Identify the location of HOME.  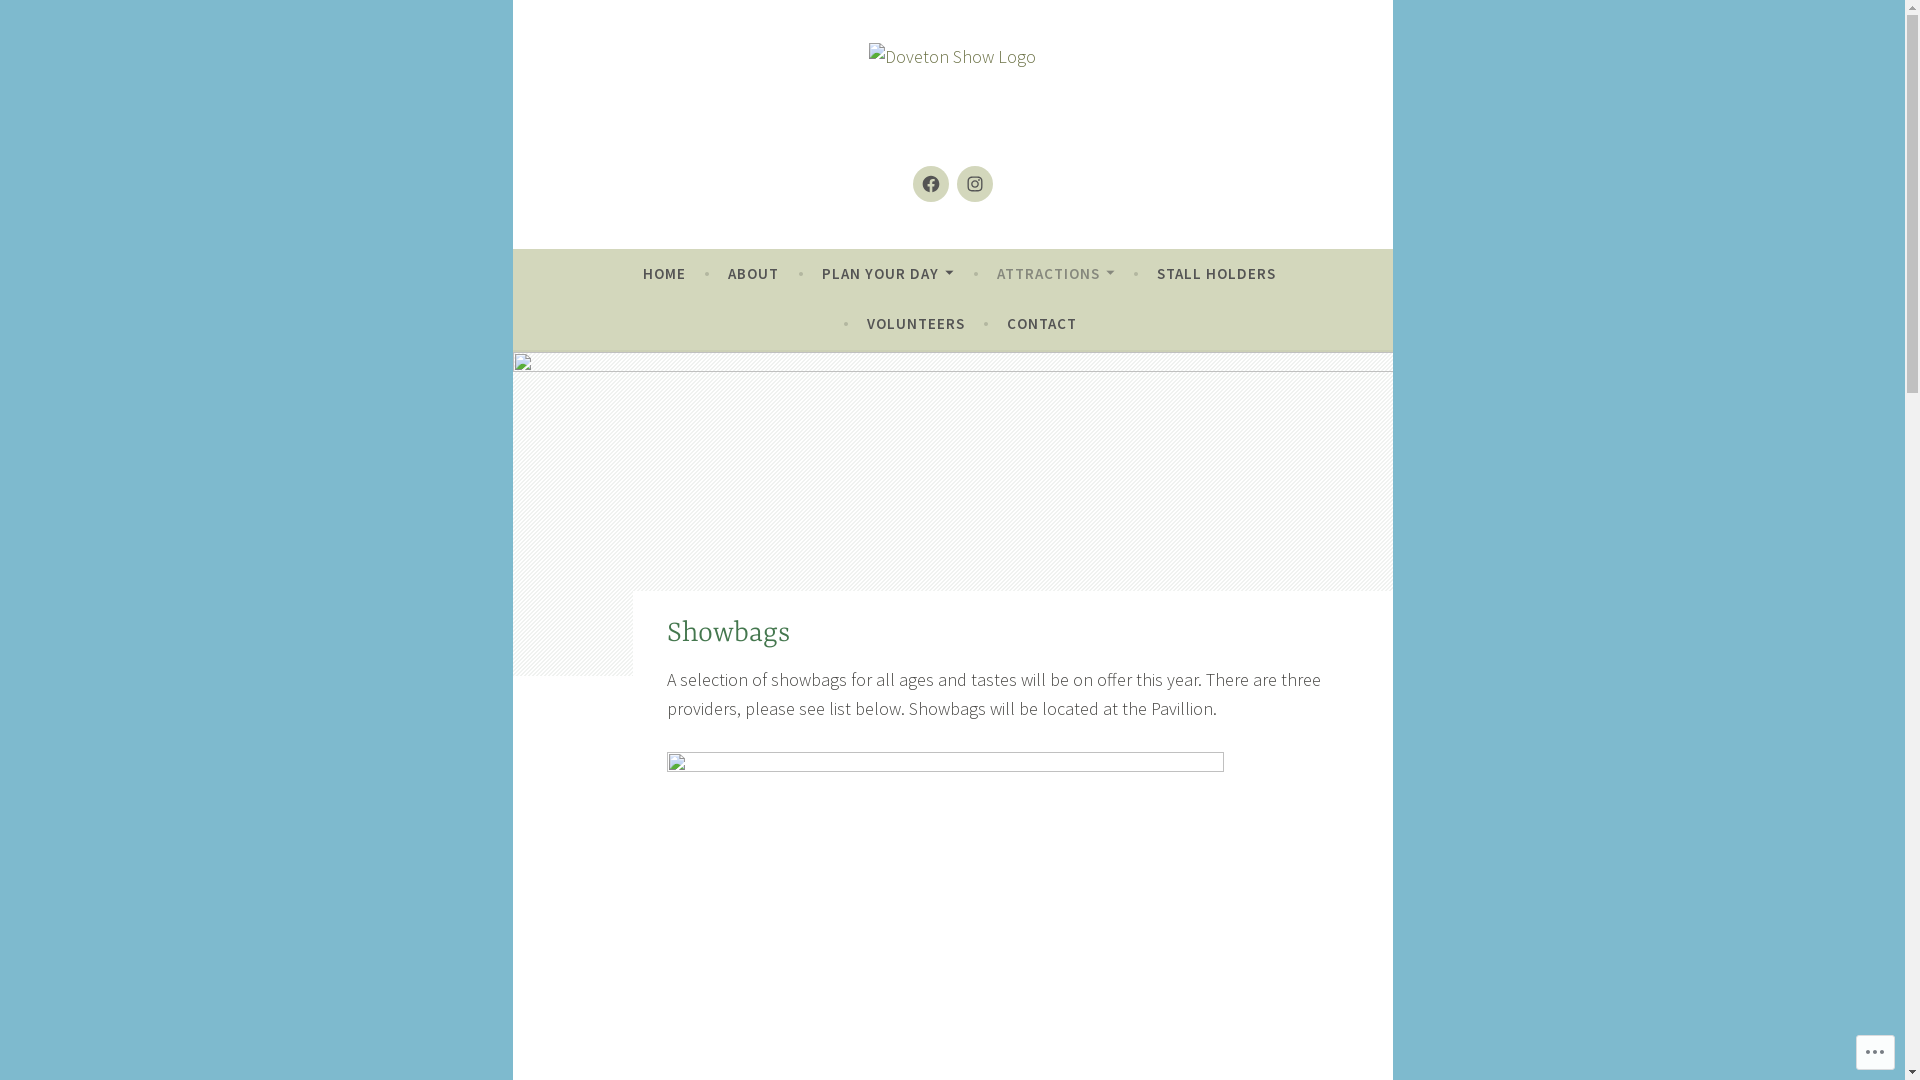
(664, 274).